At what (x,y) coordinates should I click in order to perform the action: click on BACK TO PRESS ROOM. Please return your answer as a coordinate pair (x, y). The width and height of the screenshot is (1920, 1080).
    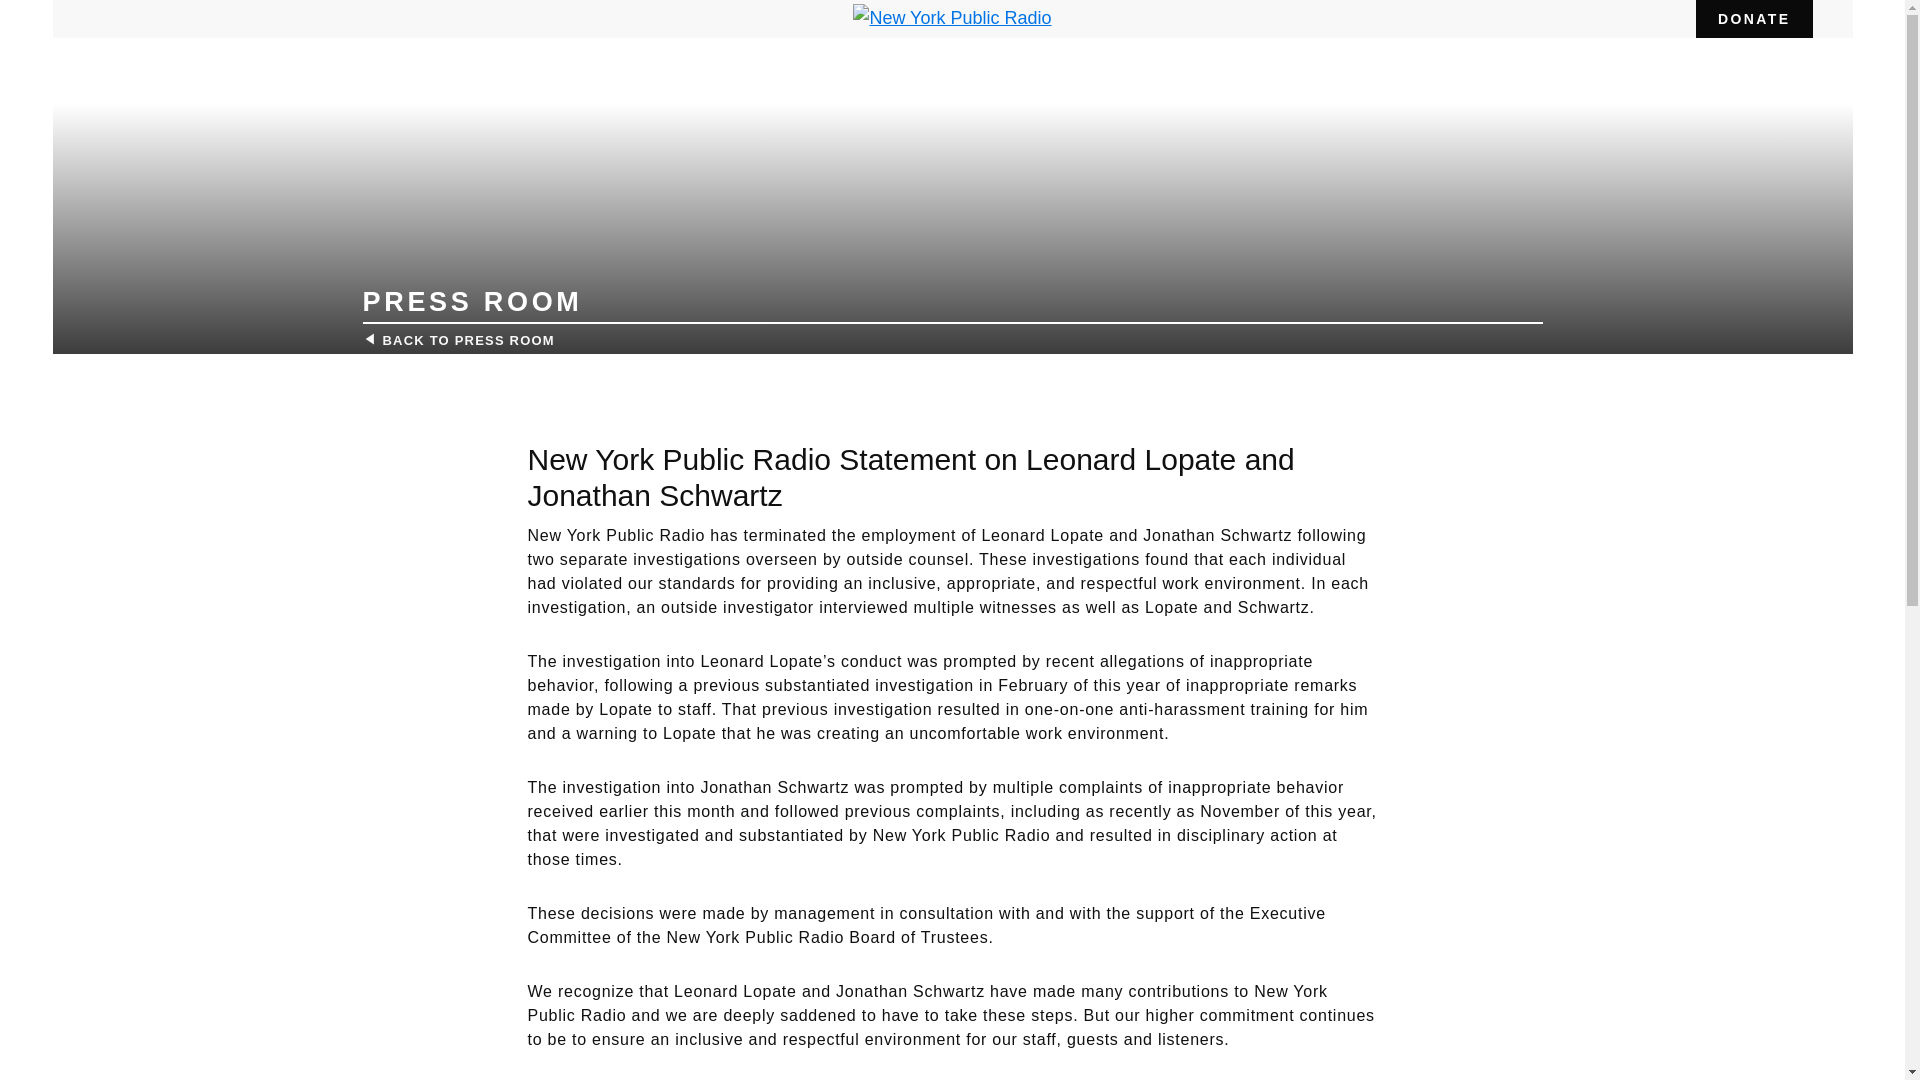
    Looking at the image, I should click on (458, 340).